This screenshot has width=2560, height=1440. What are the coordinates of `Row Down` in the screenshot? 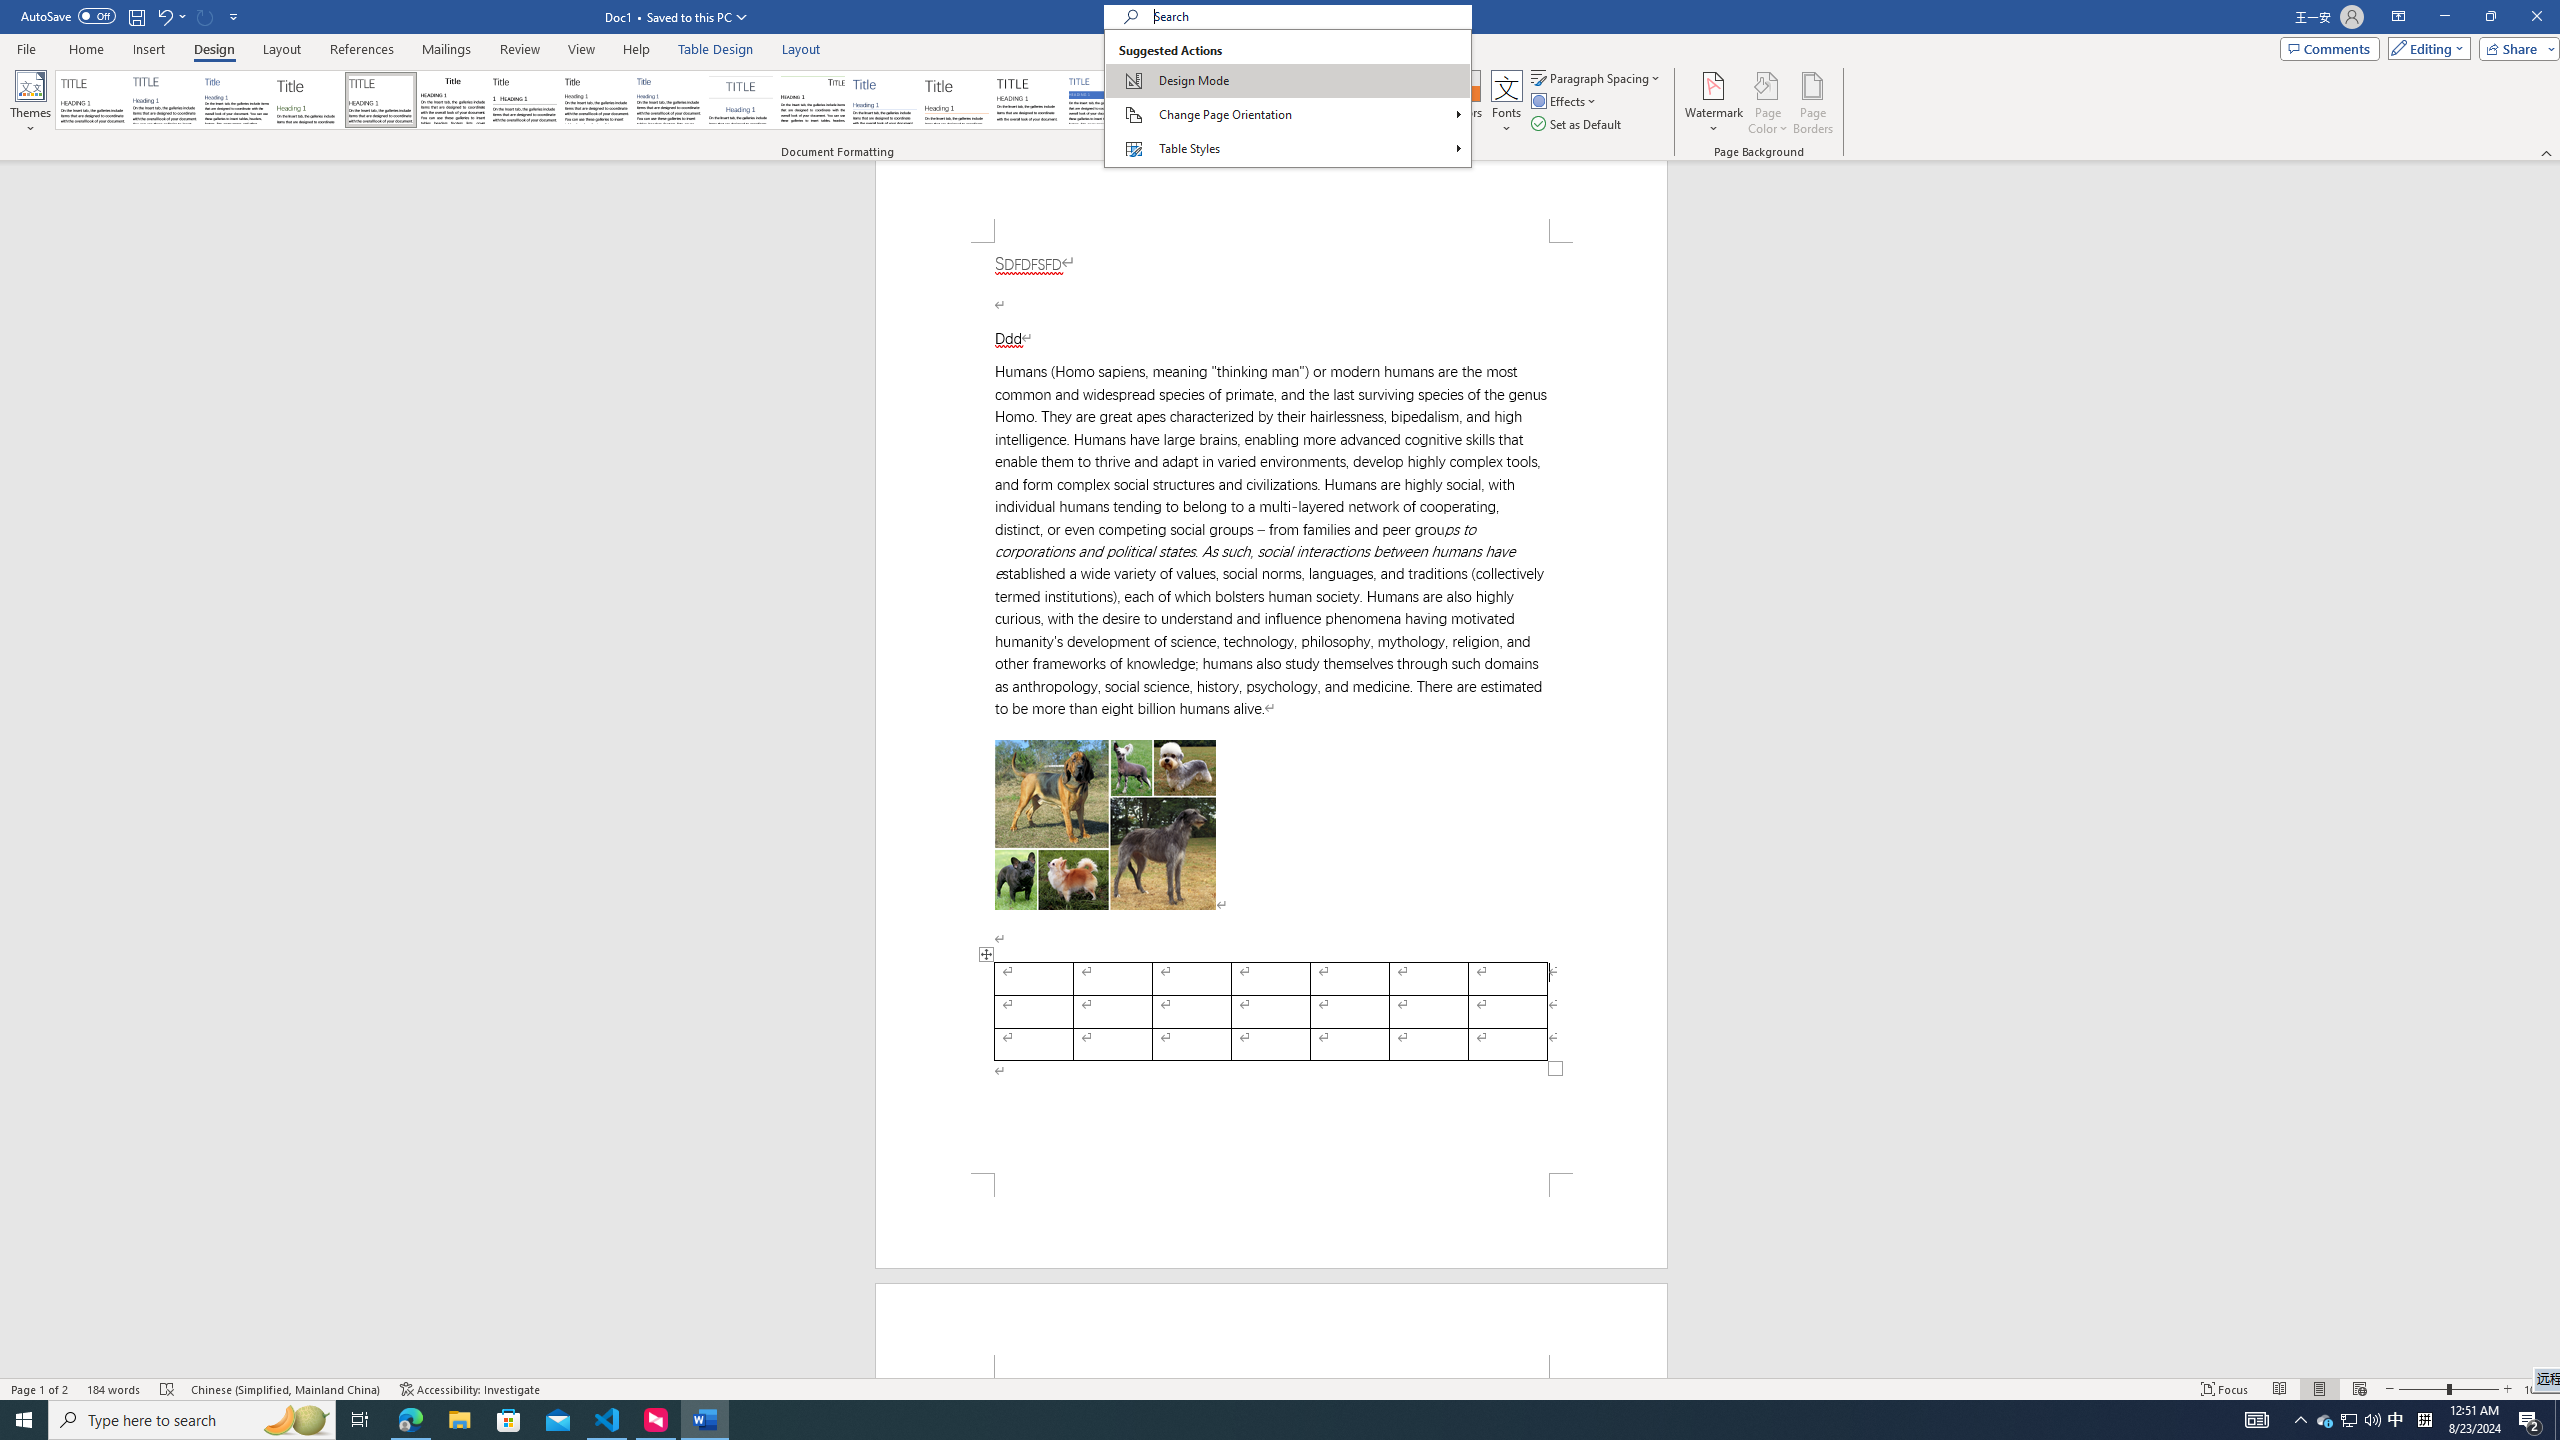 It's located at (1433, 100).